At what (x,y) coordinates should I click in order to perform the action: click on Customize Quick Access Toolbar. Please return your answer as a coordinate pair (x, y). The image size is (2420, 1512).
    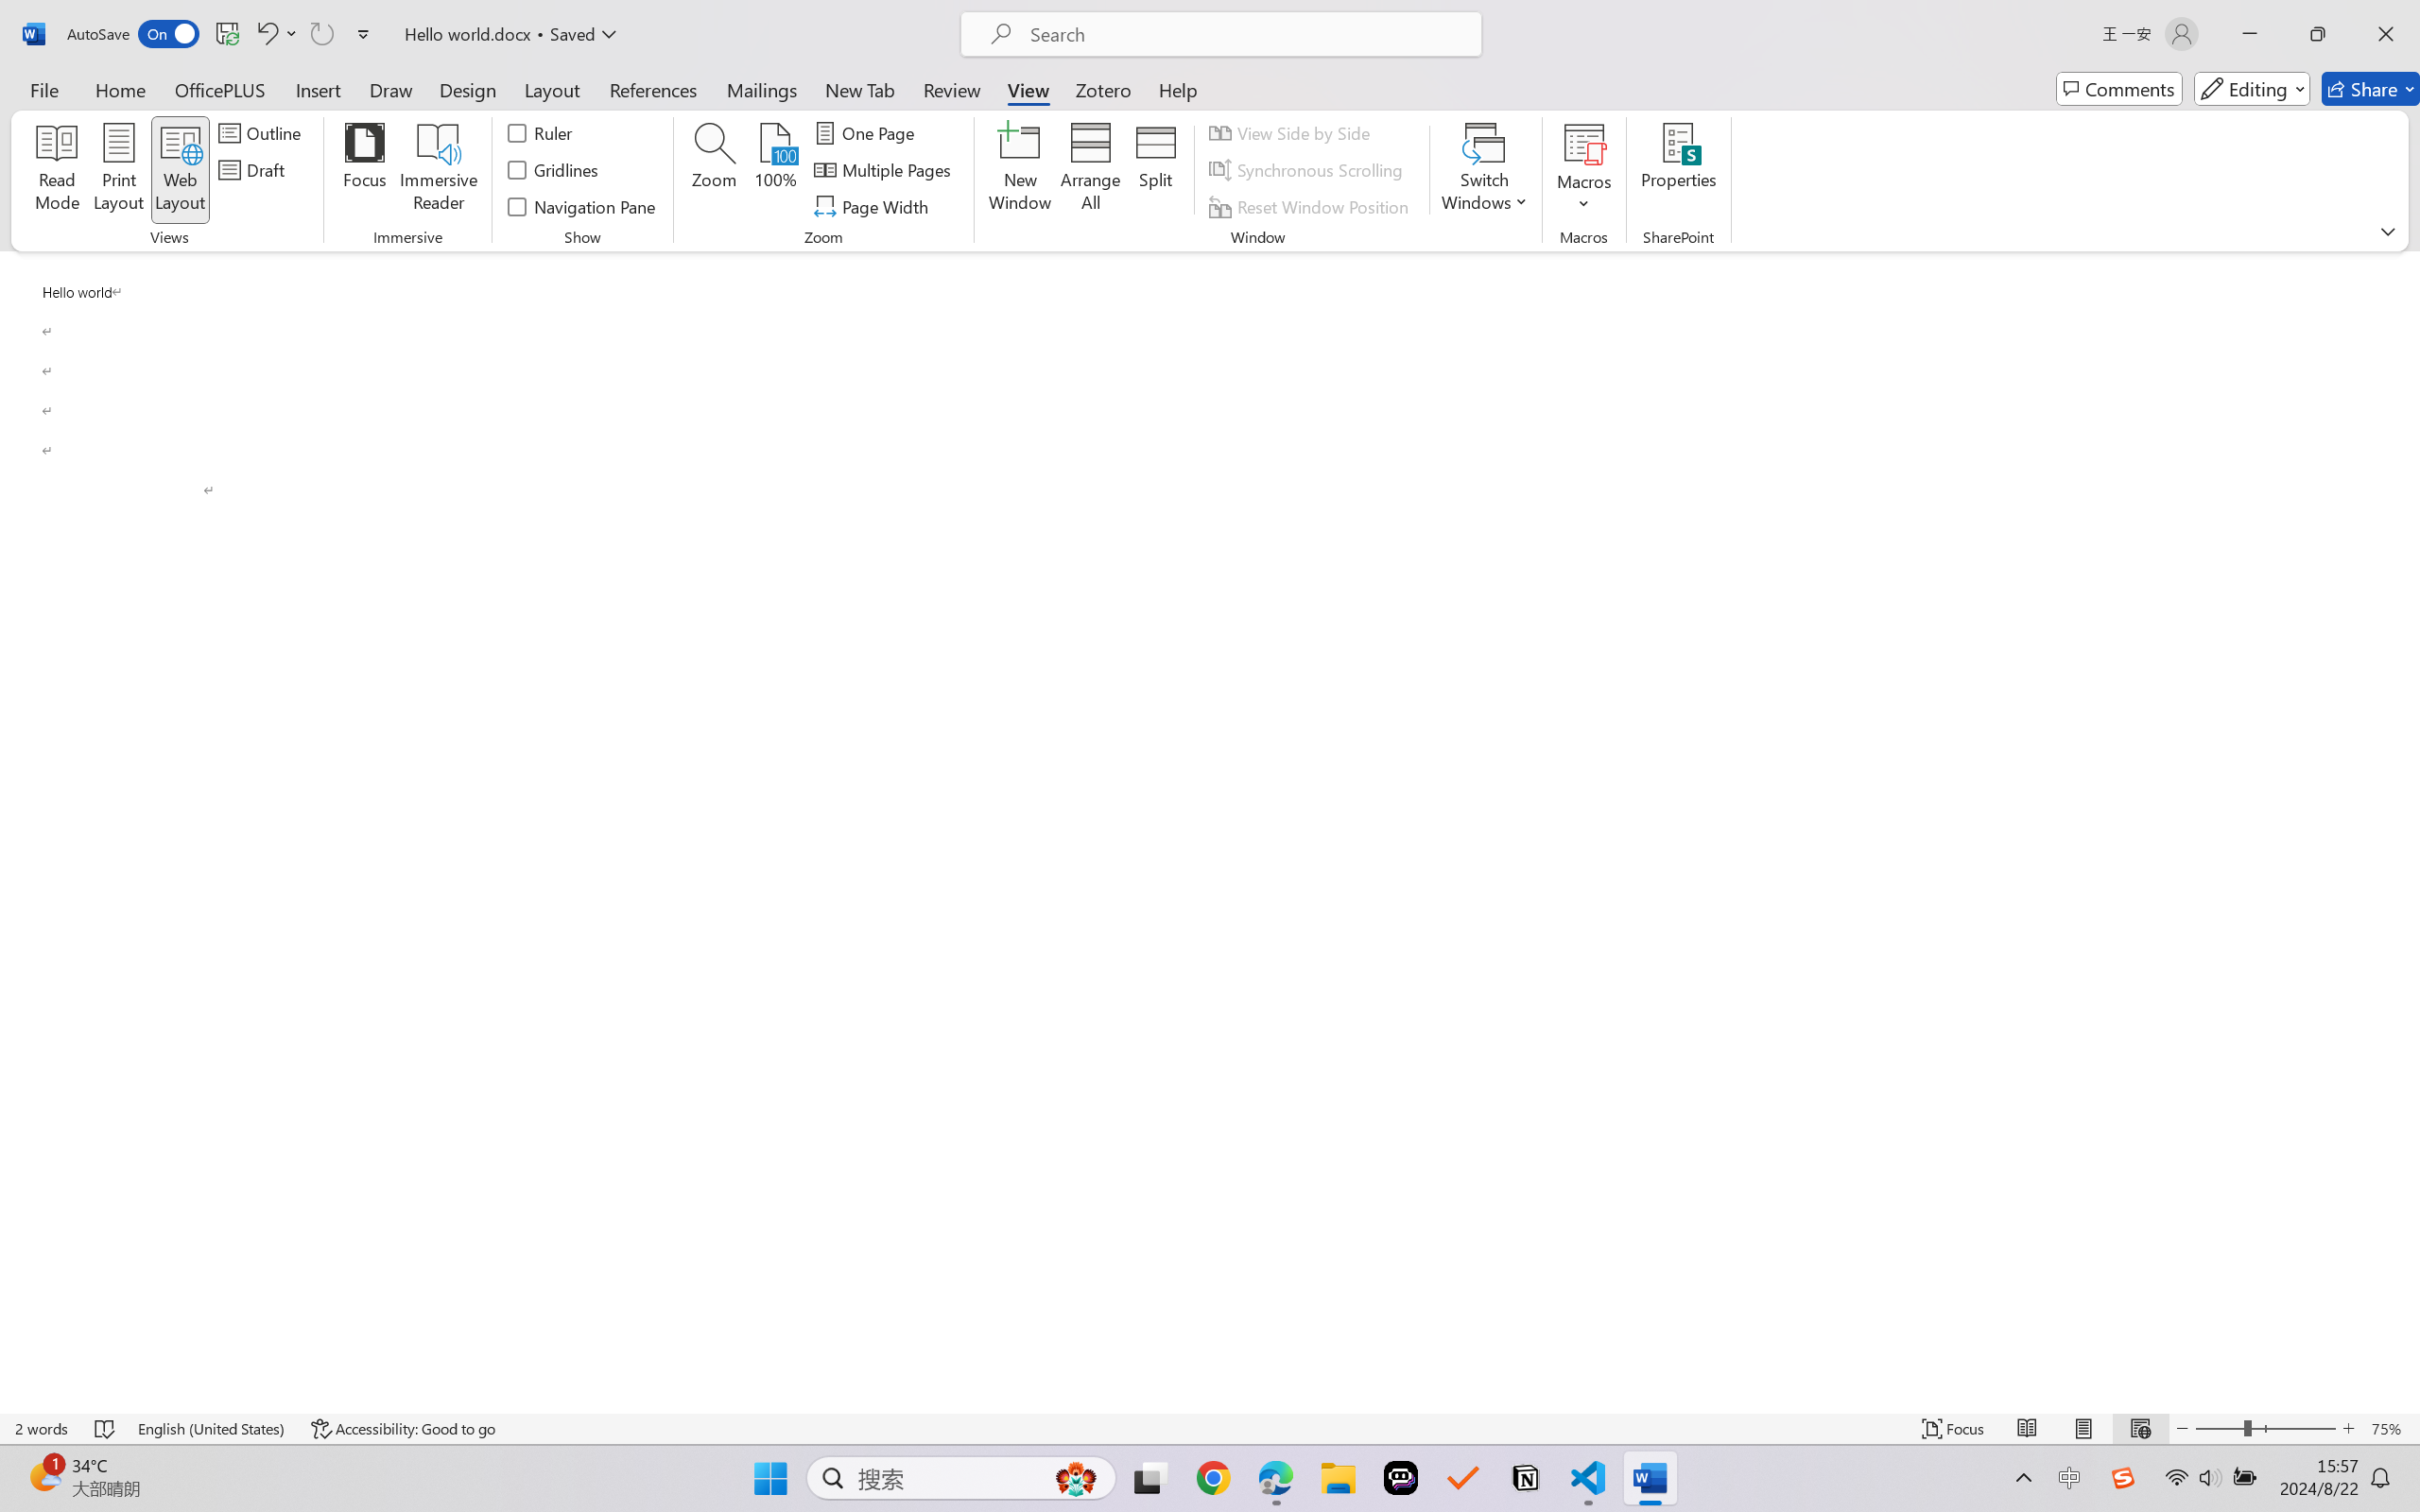
    Looking at the image, I should click on (364, 34).